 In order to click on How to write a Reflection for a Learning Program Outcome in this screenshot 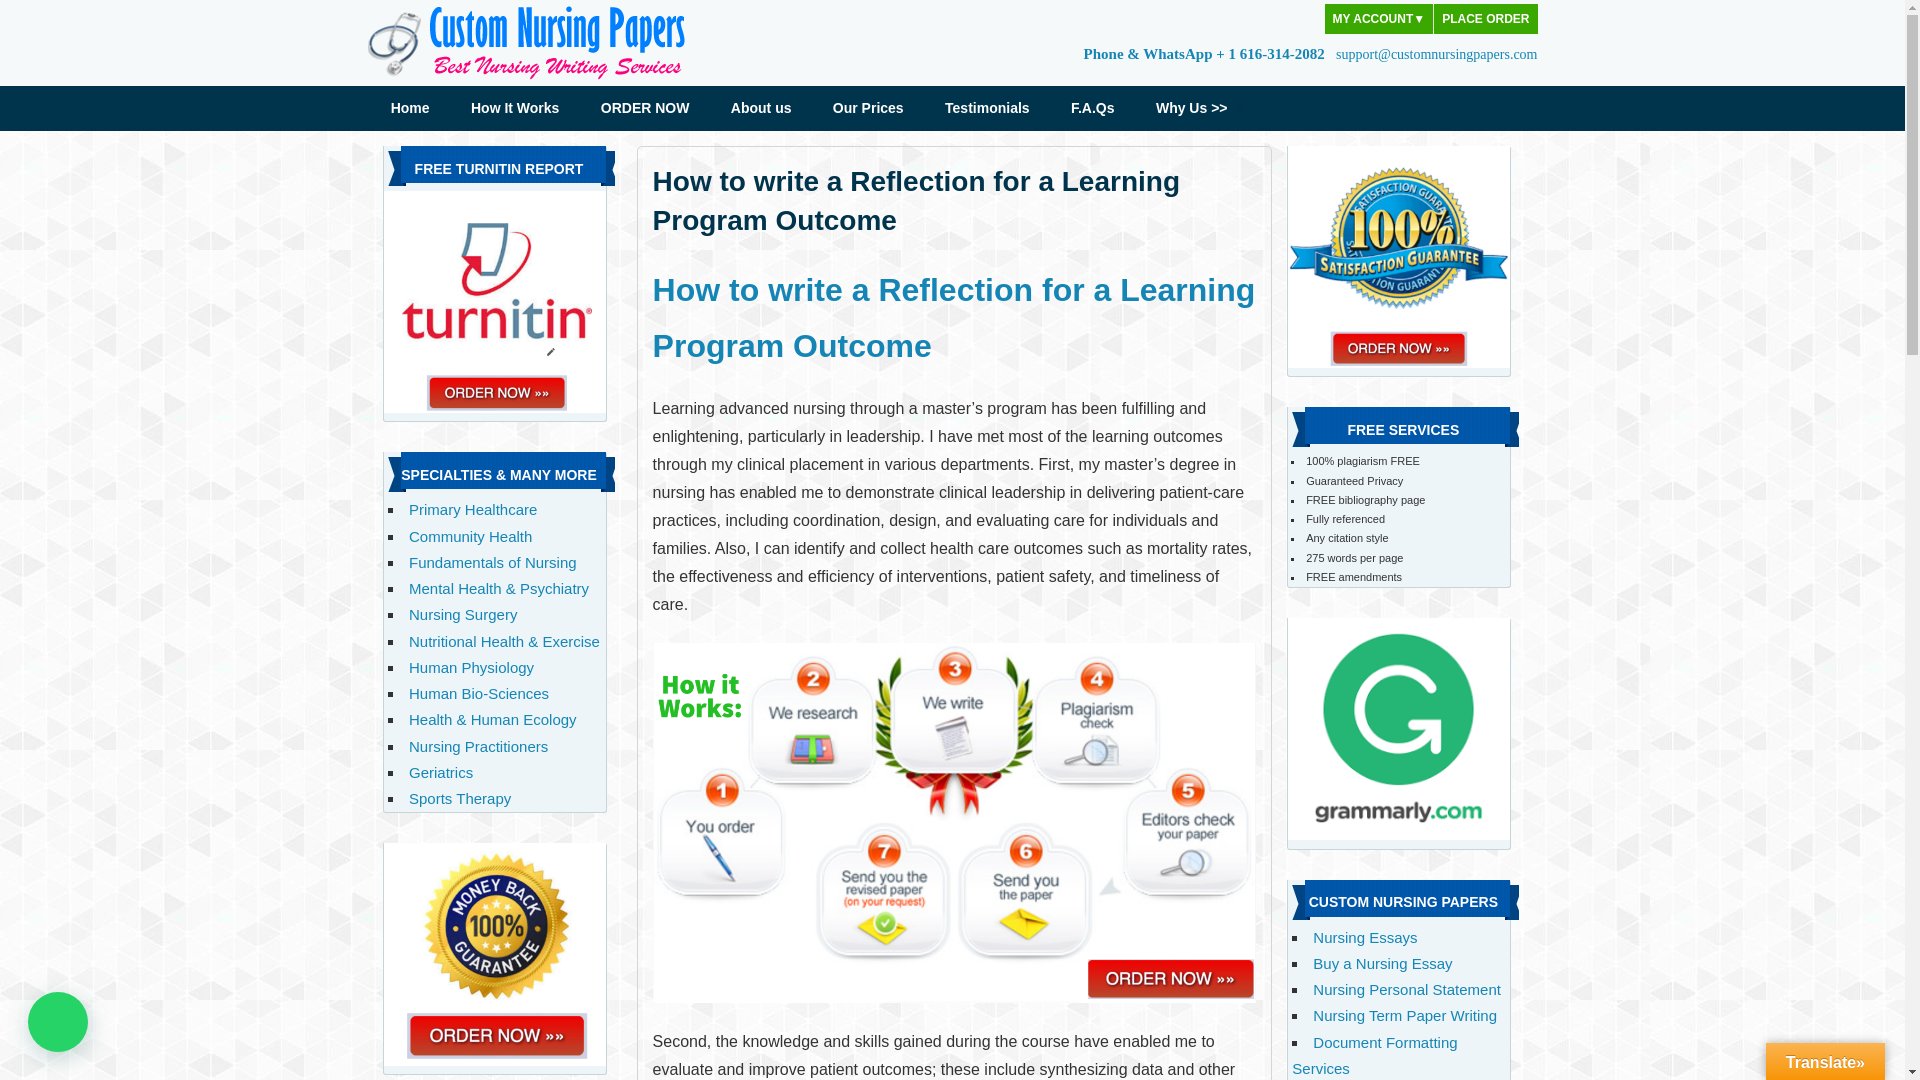, I will do `click(954, 318)`.